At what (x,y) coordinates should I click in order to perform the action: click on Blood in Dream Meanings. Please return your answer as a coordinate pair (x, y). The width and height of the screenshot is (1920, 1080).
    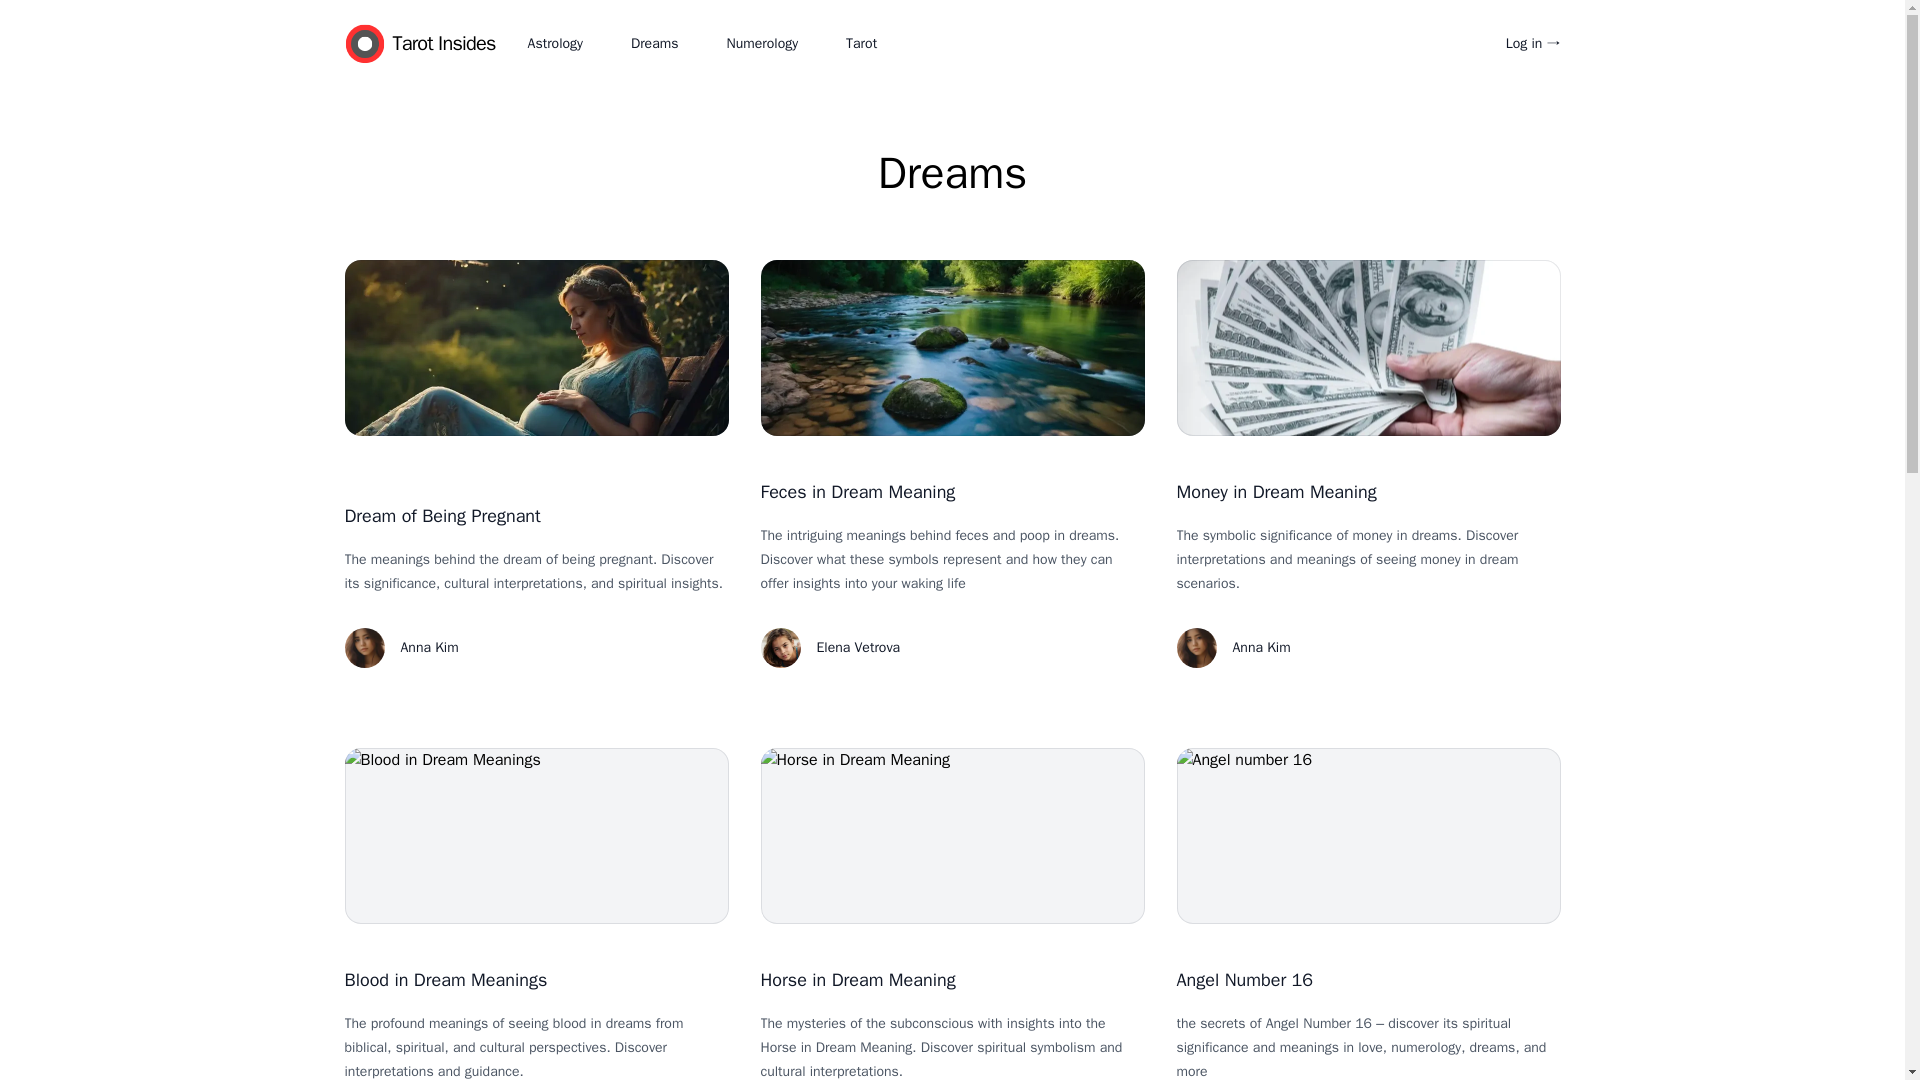
    Looking at the image, I should click on (445, 980).